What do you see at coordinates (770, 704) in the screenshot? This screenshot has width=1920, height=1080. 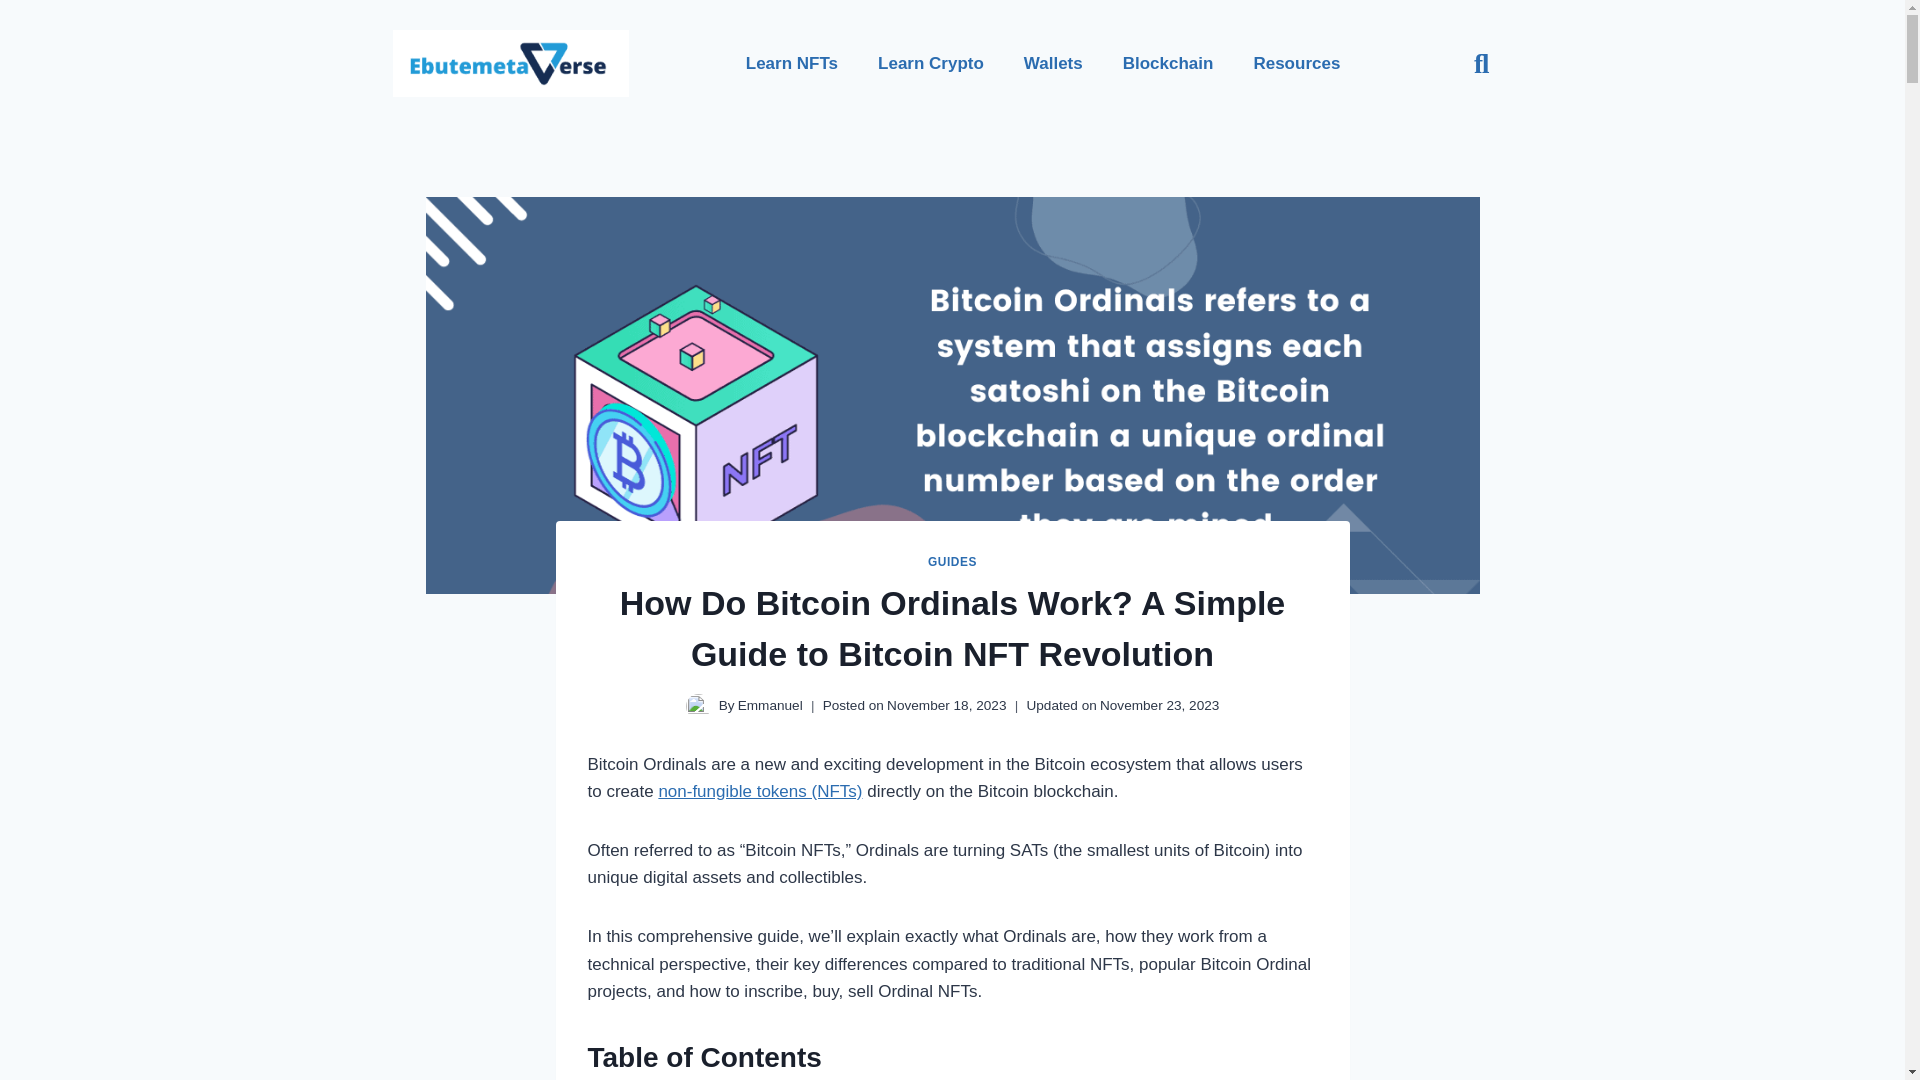 I see `Emmanuel` at bounding box center [770, 704].